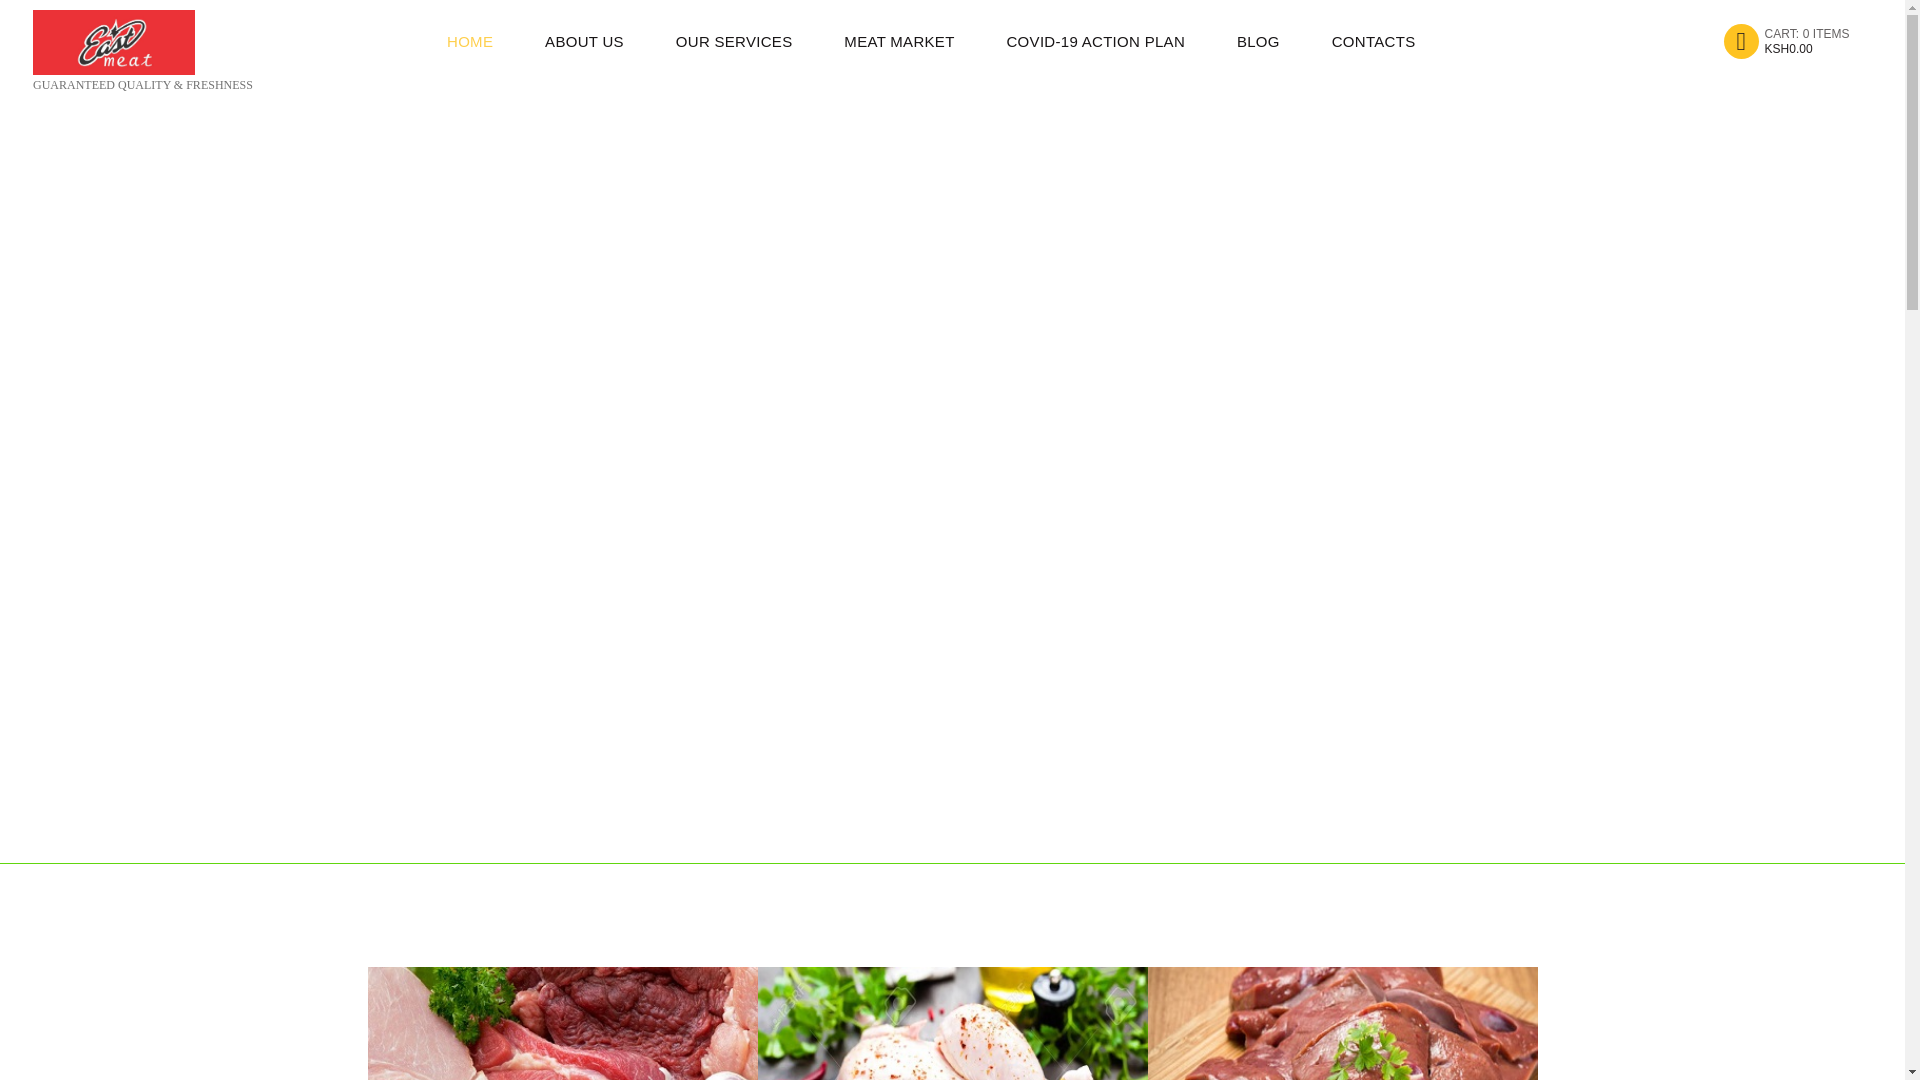 This screenshot has width=1920, height=1080. I want to click on BLOG, so click(1258, 40).